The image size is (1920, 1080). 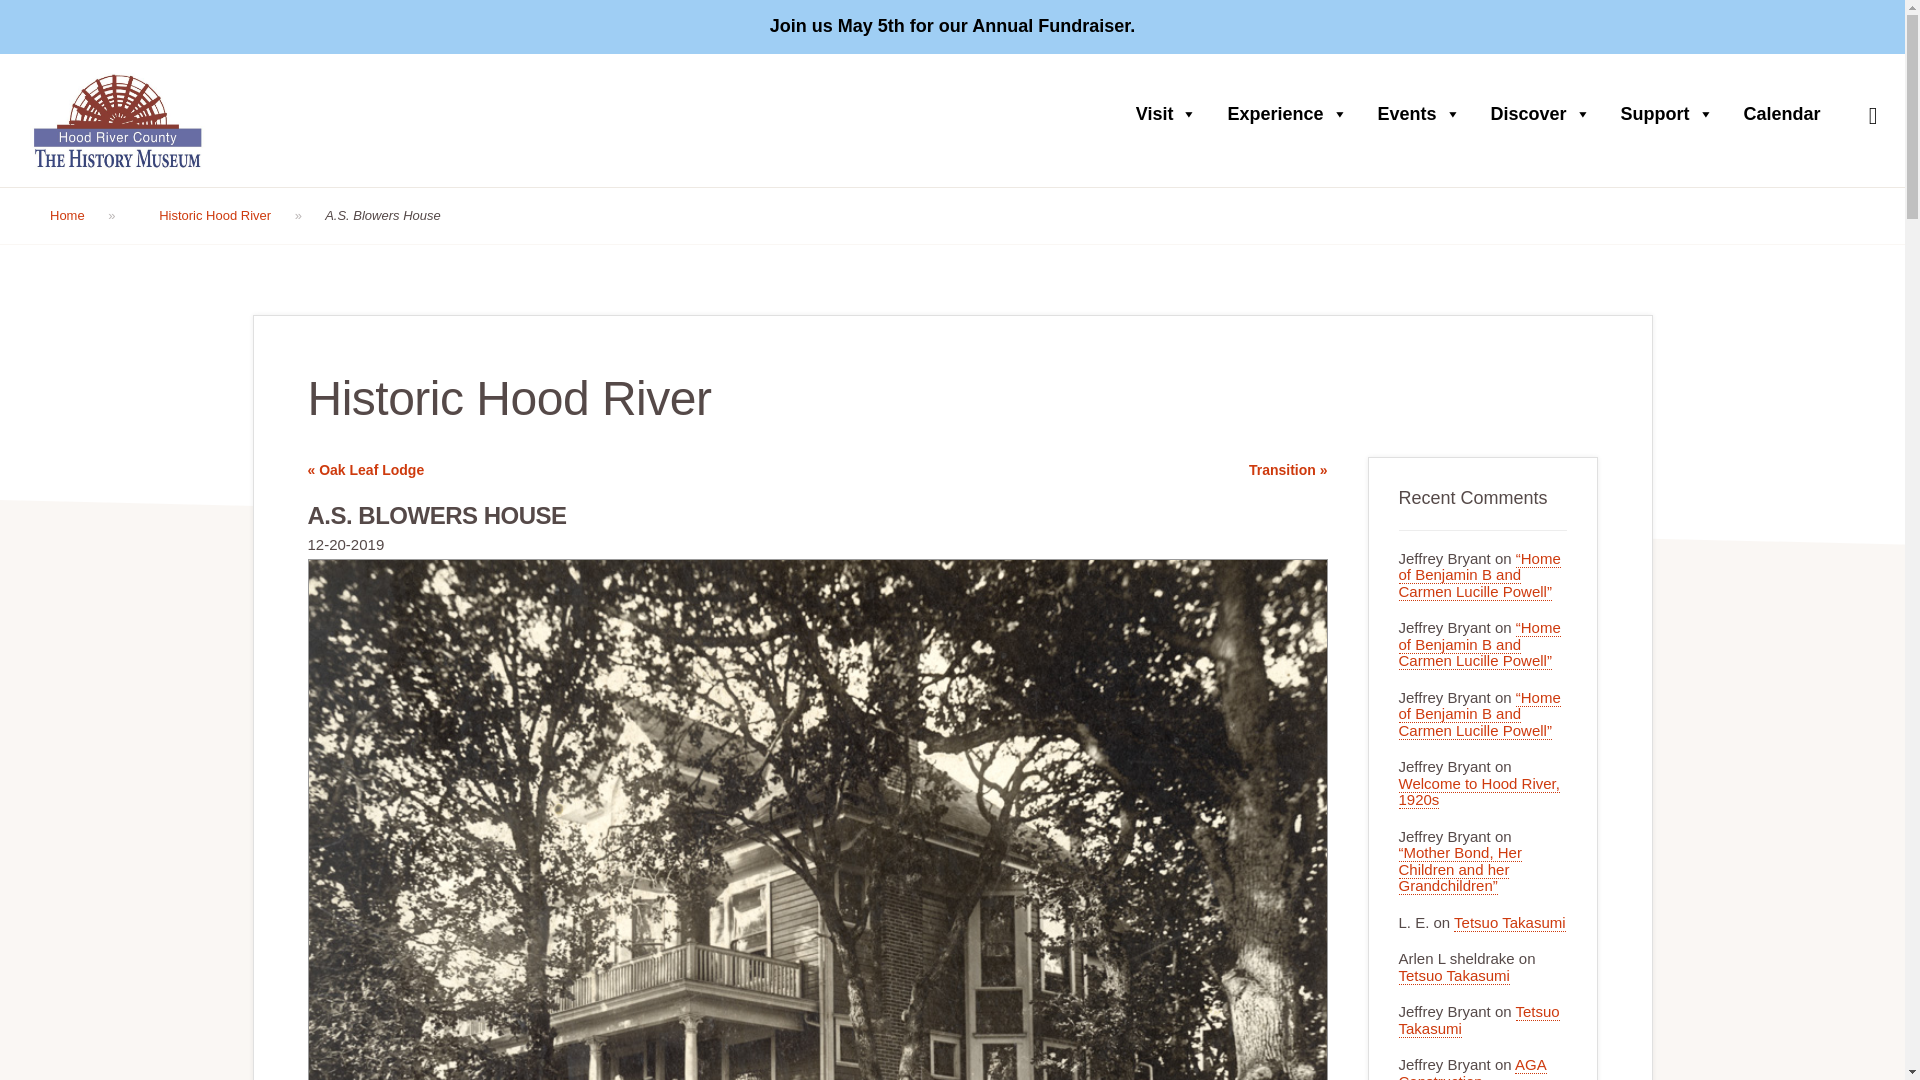 I want to click on Historic Hood River, so click(x=230, y=216).